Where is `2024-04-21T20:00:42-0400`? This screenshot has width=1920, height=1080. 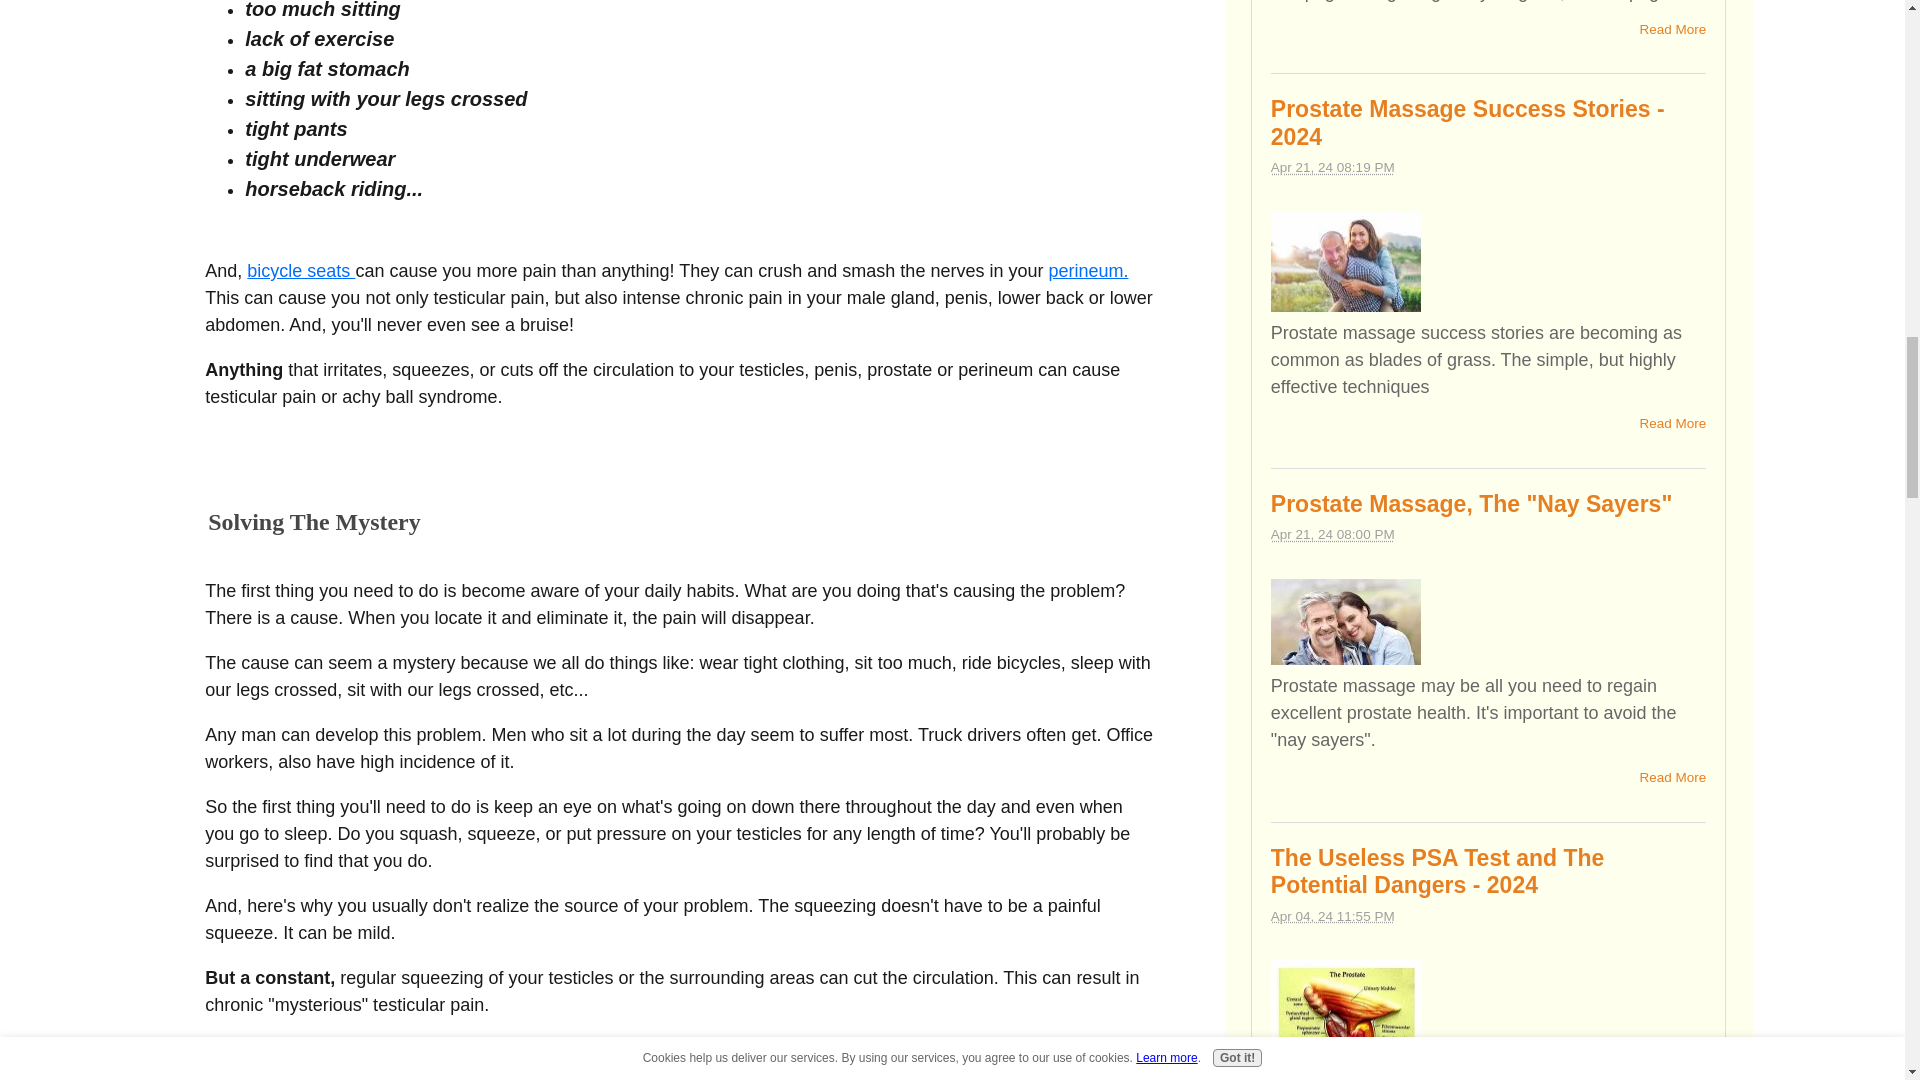 2024-04-21T20:00:42-0400 is located at coordinates (1333, 534).